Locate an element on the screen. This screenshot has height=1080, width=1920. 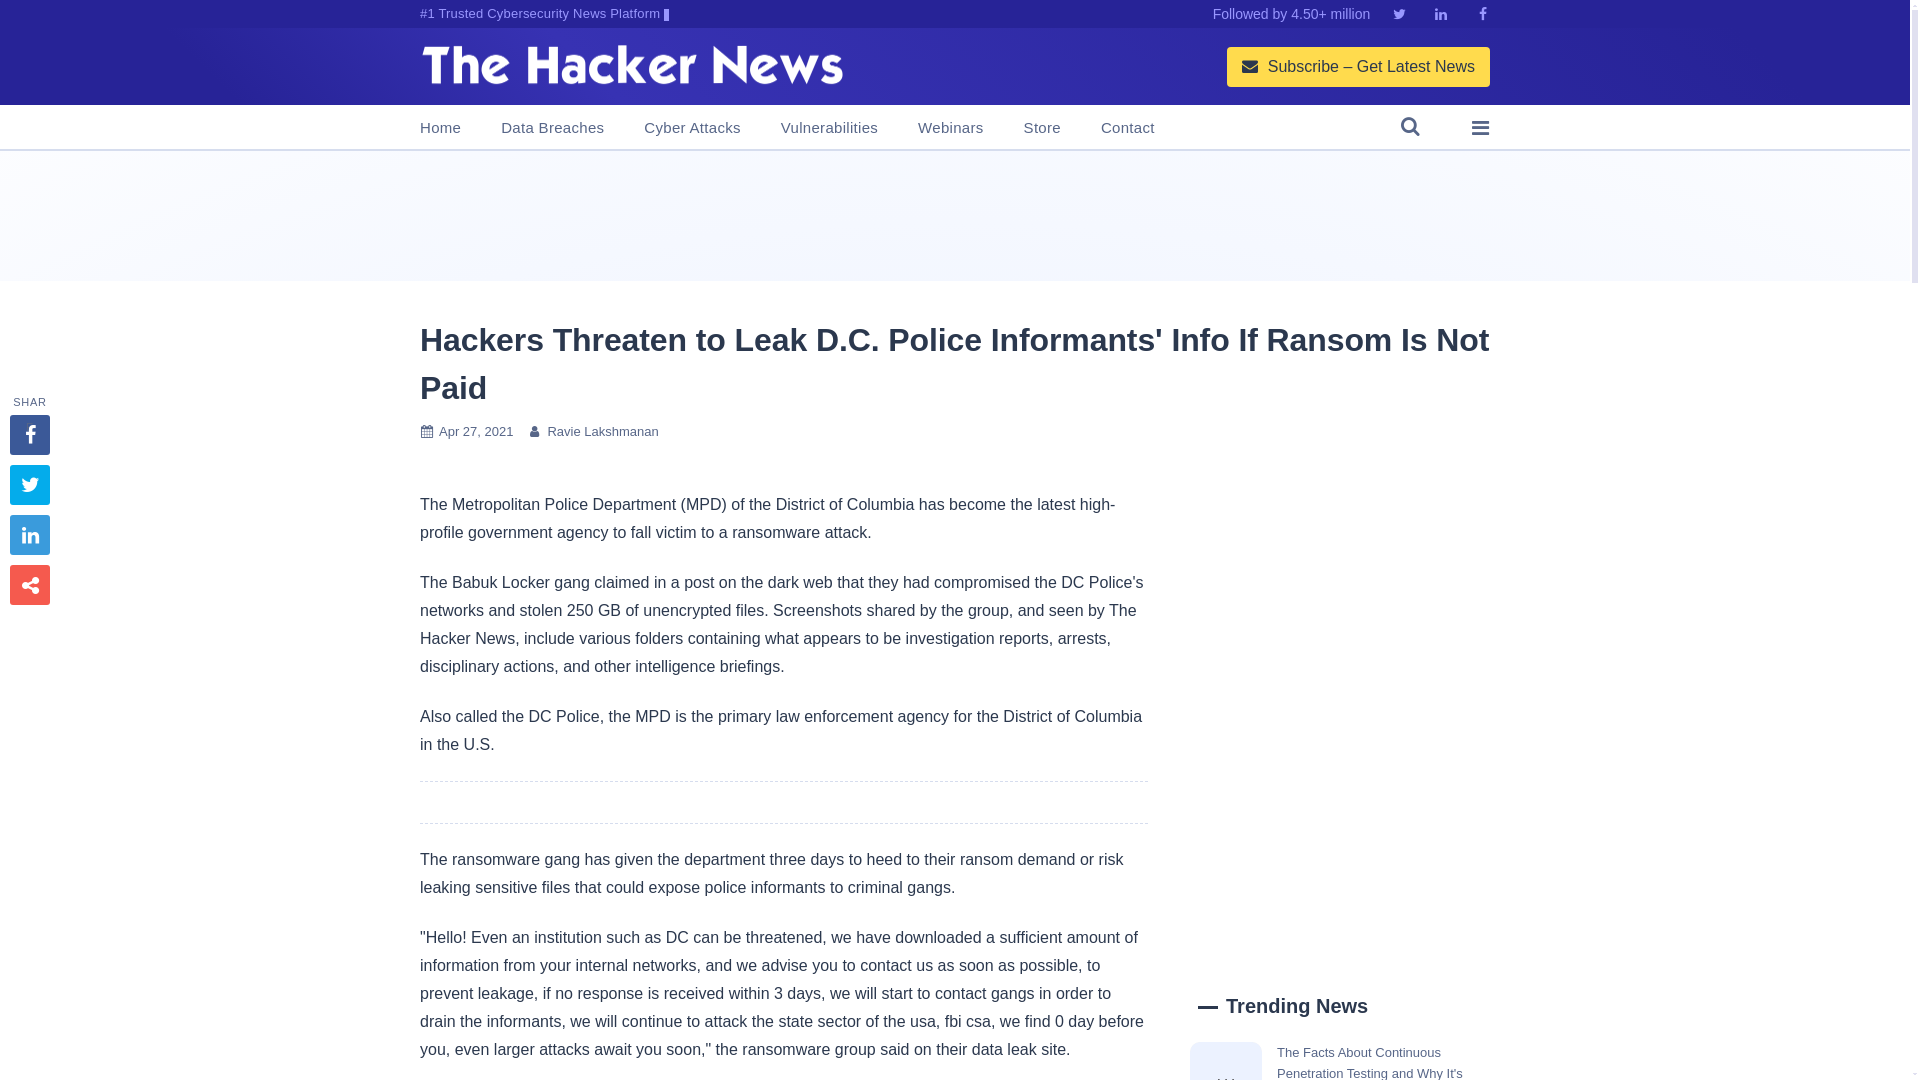
Home is located at coordinates (440, 128).